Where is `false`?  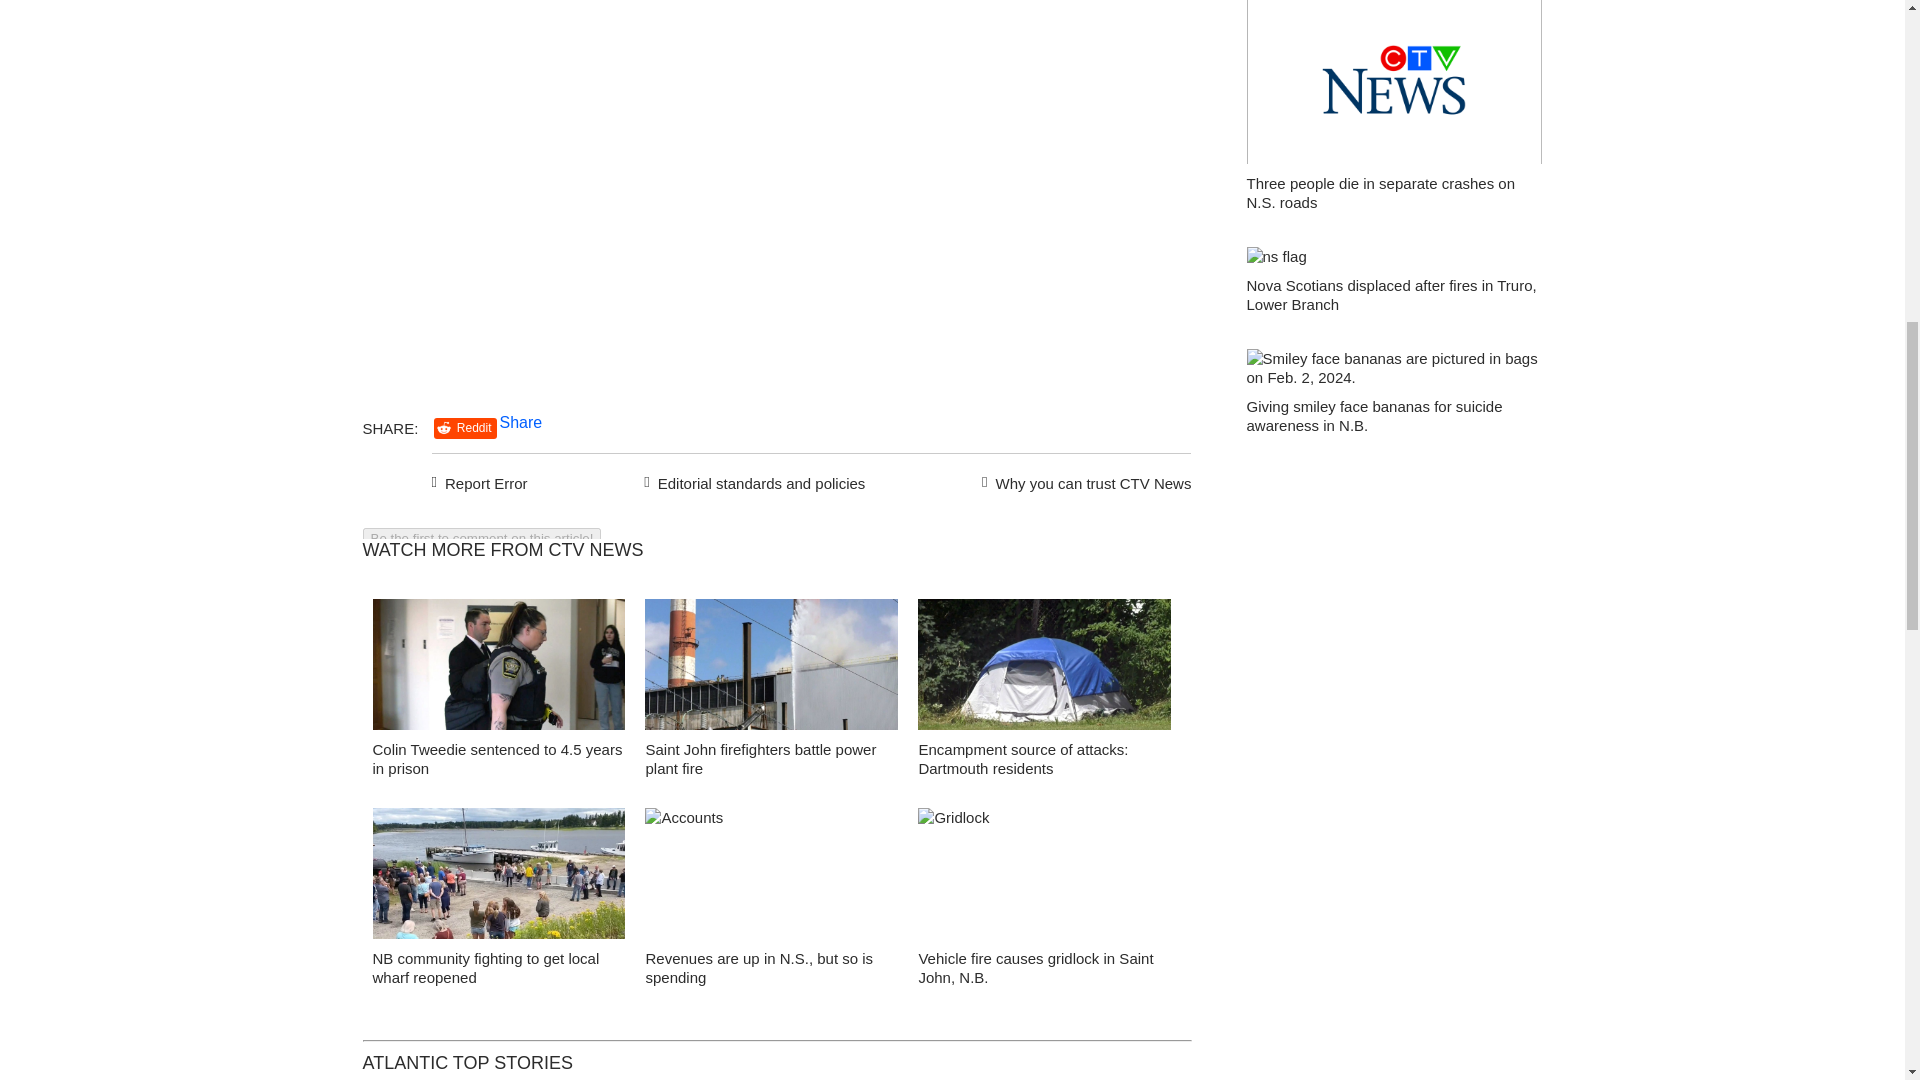
false is located at coordinates (772, 872).